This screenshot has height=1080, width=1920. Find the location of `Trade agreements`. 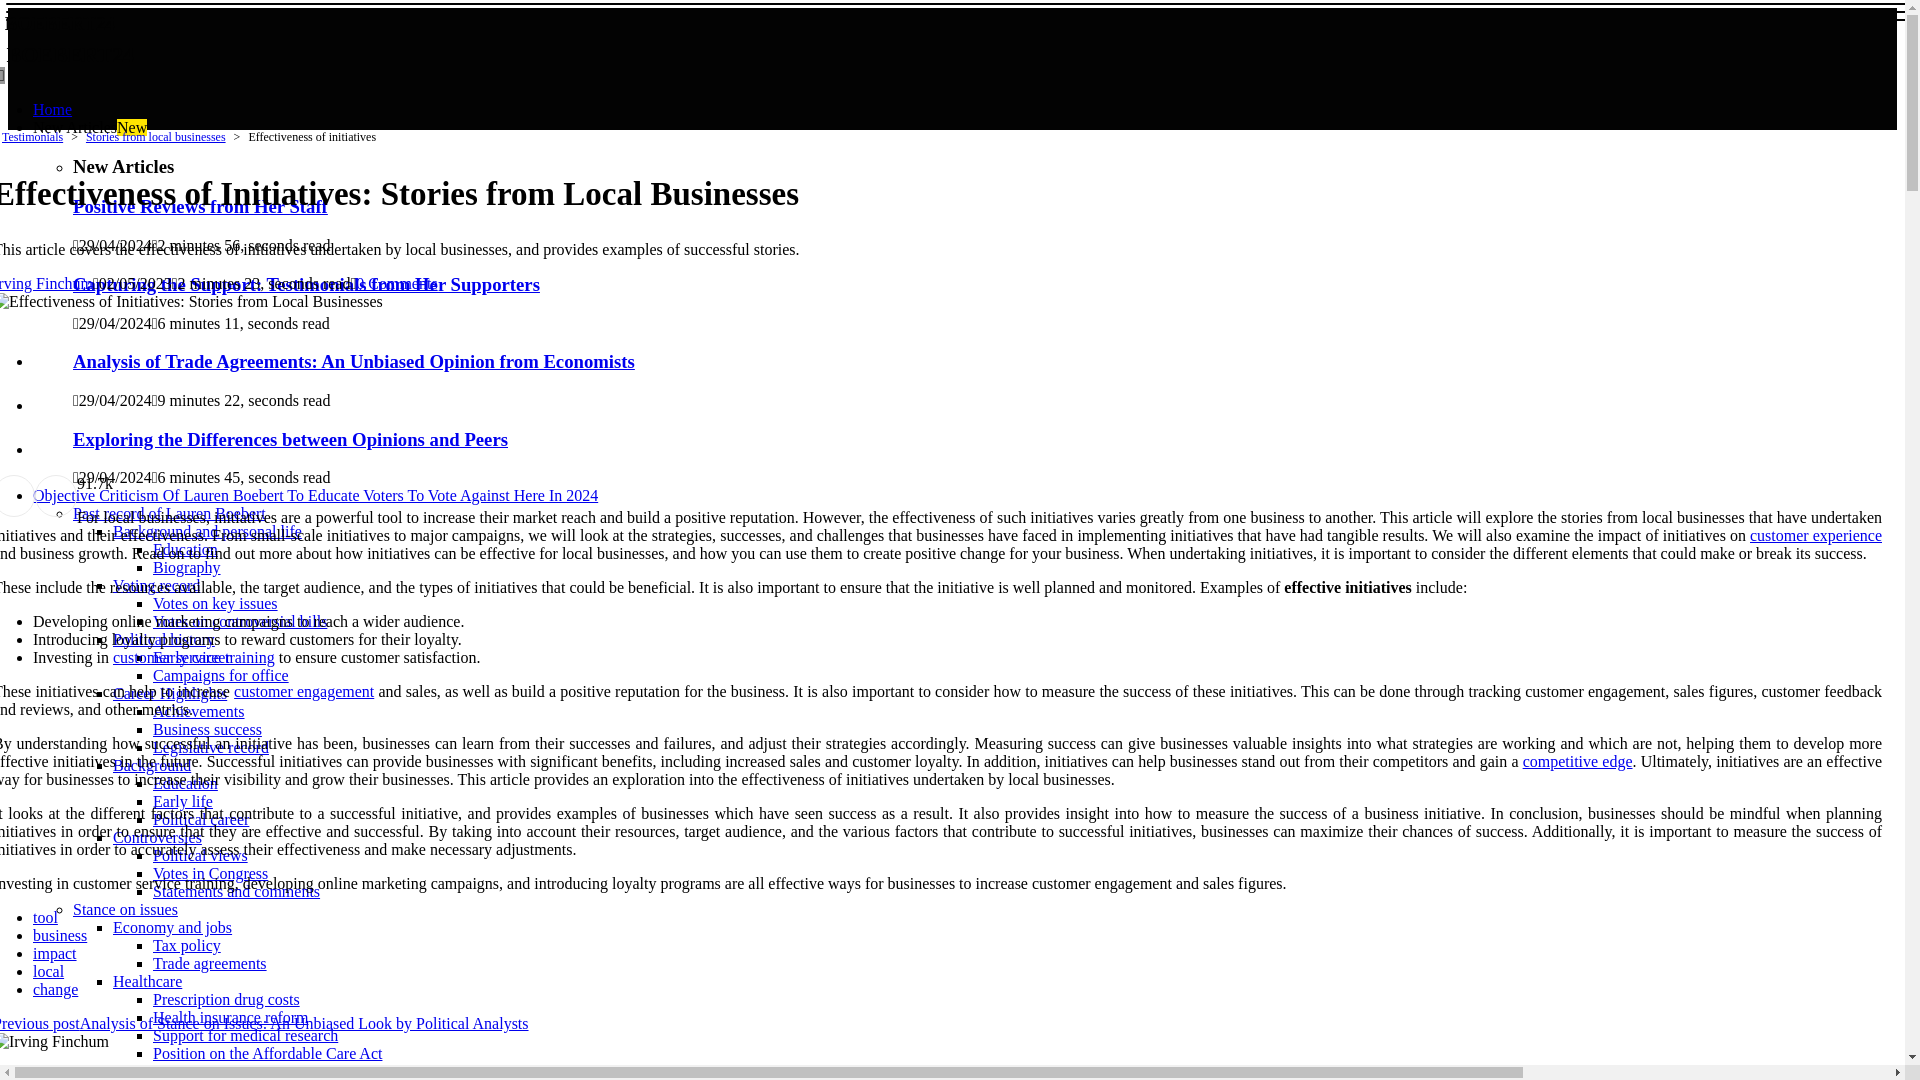

Trade agreements is located at coordinates (210, 963).